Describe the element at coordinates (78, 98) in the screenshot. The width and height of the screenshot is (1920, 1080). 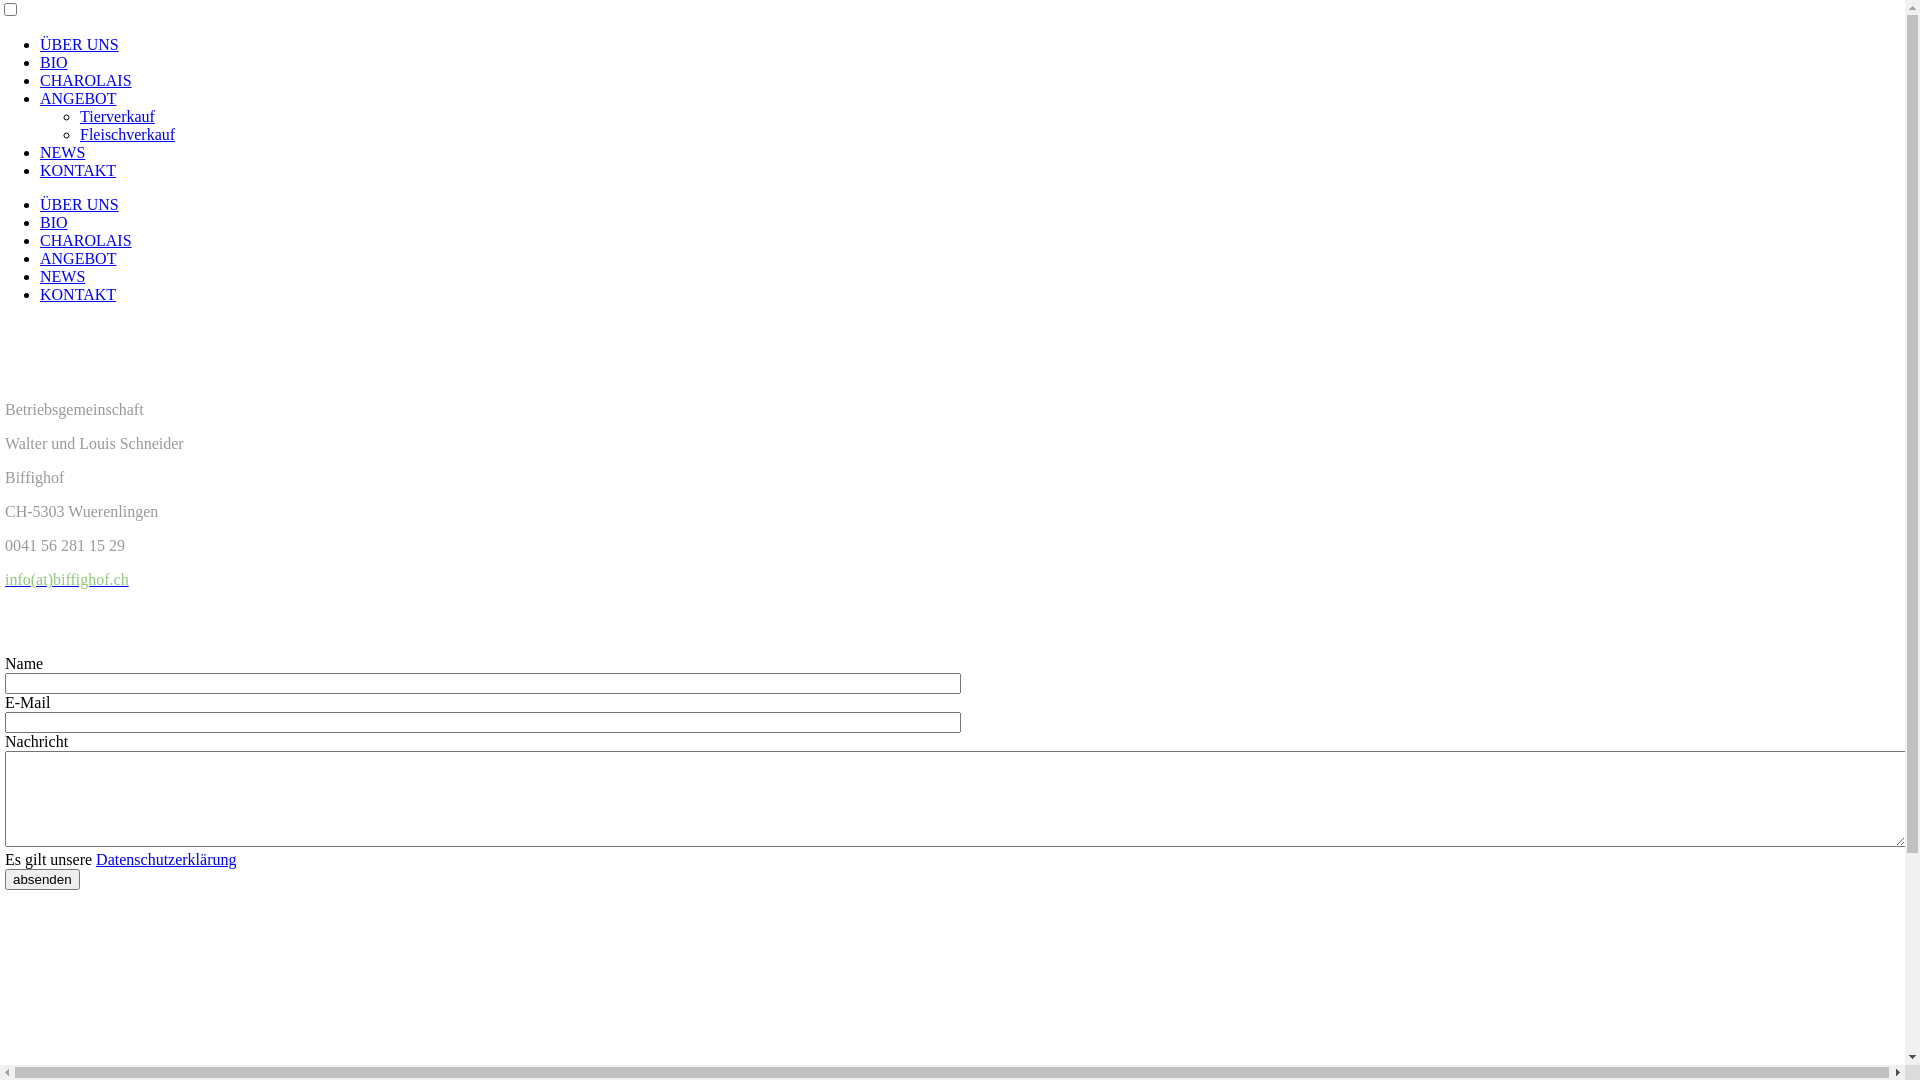
I see `ANGEBOT` at that location.